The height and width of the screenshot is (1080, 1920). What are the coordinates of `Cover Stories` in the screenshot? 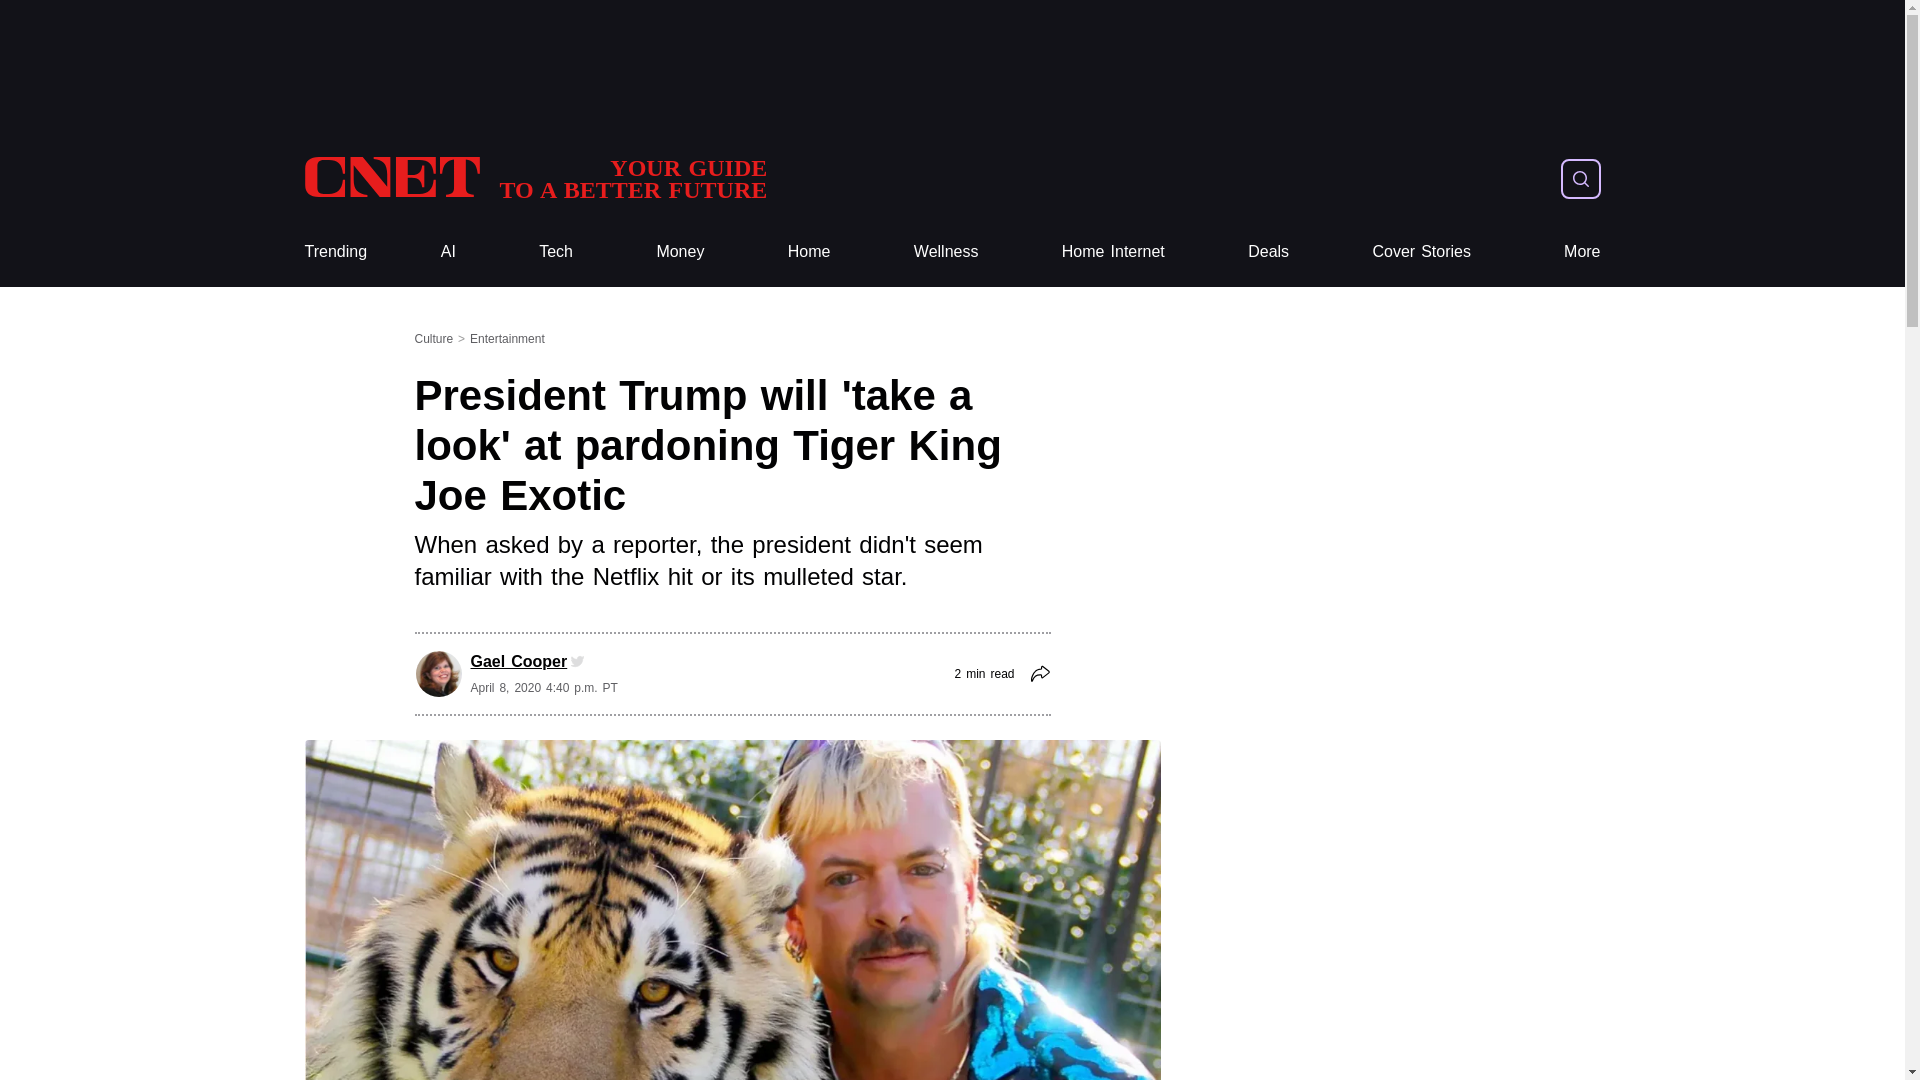 It's located at (1421, 252).